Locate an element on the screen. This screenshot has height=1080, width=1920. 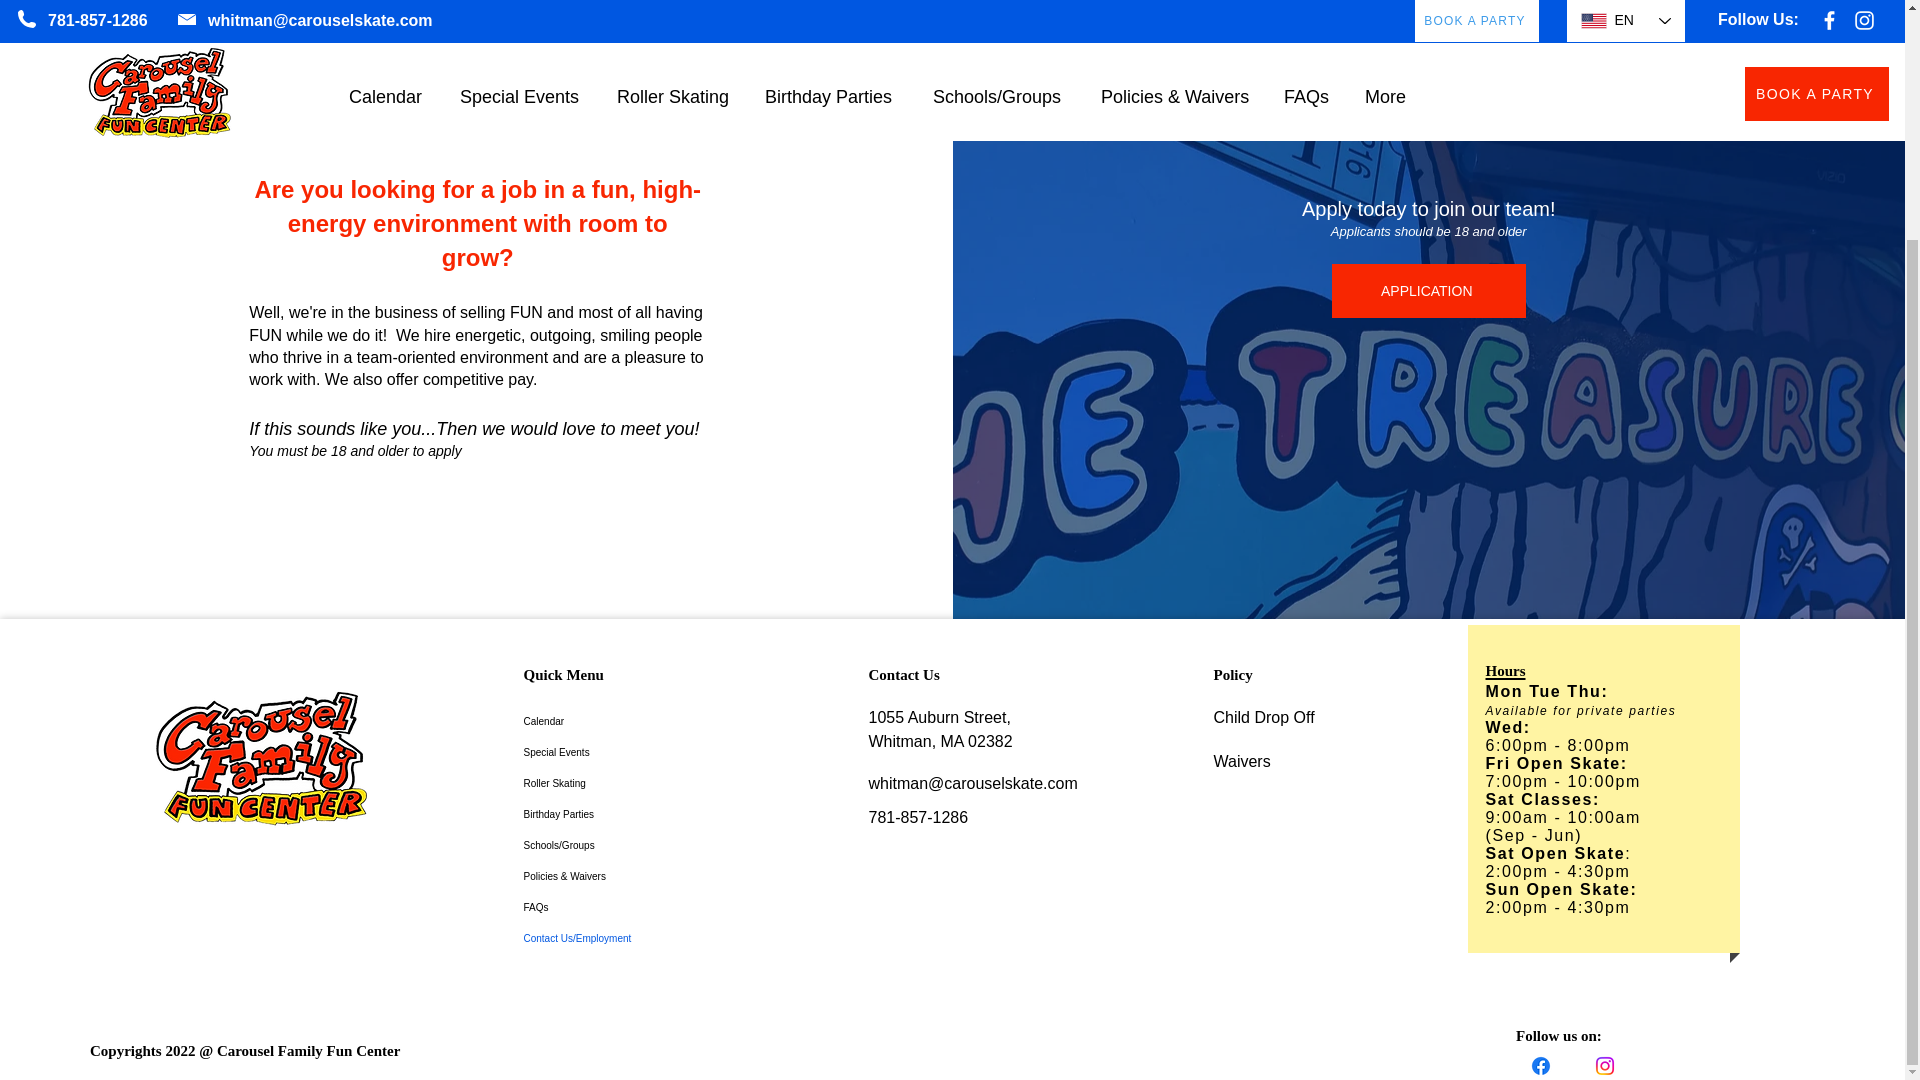
APPLICATION is located at coordinates (1429, 290).